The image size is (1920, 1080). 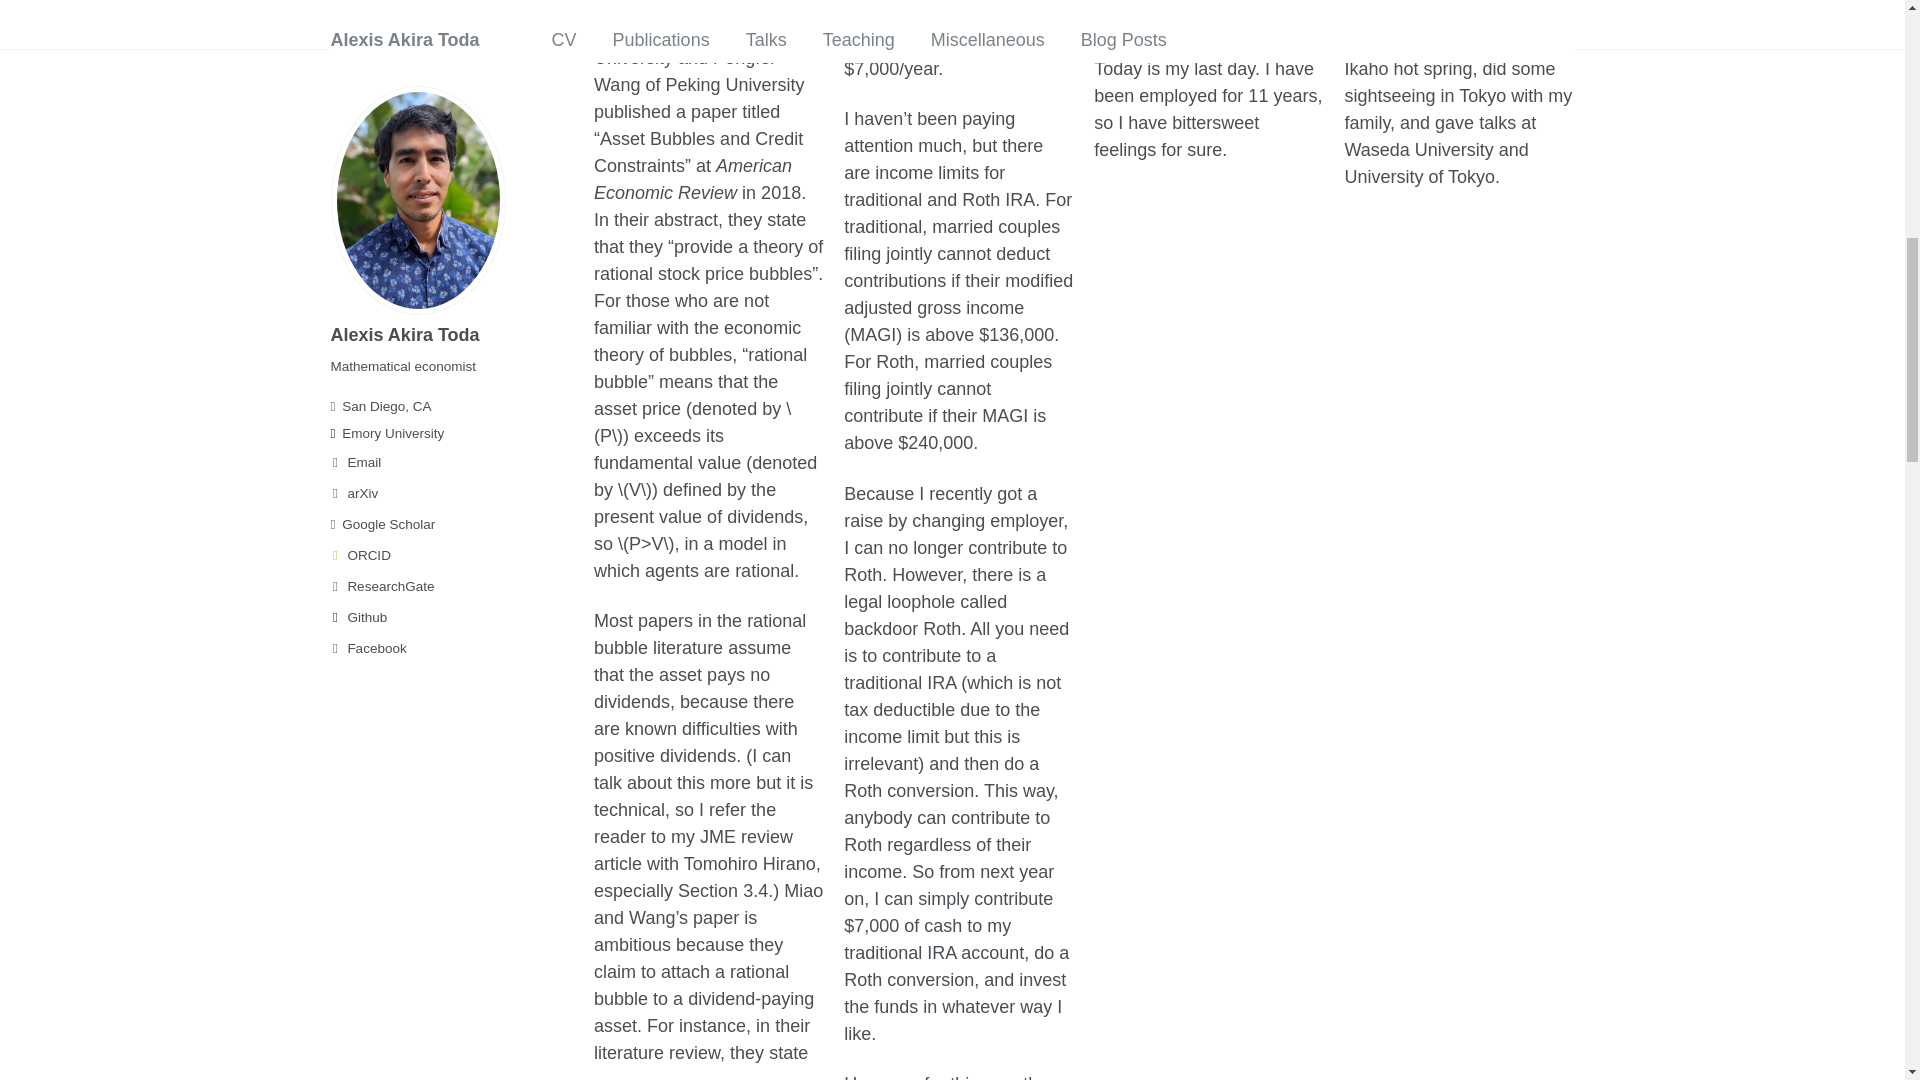 I want to click on Pengfei Wang, so click(x=683, y=71).